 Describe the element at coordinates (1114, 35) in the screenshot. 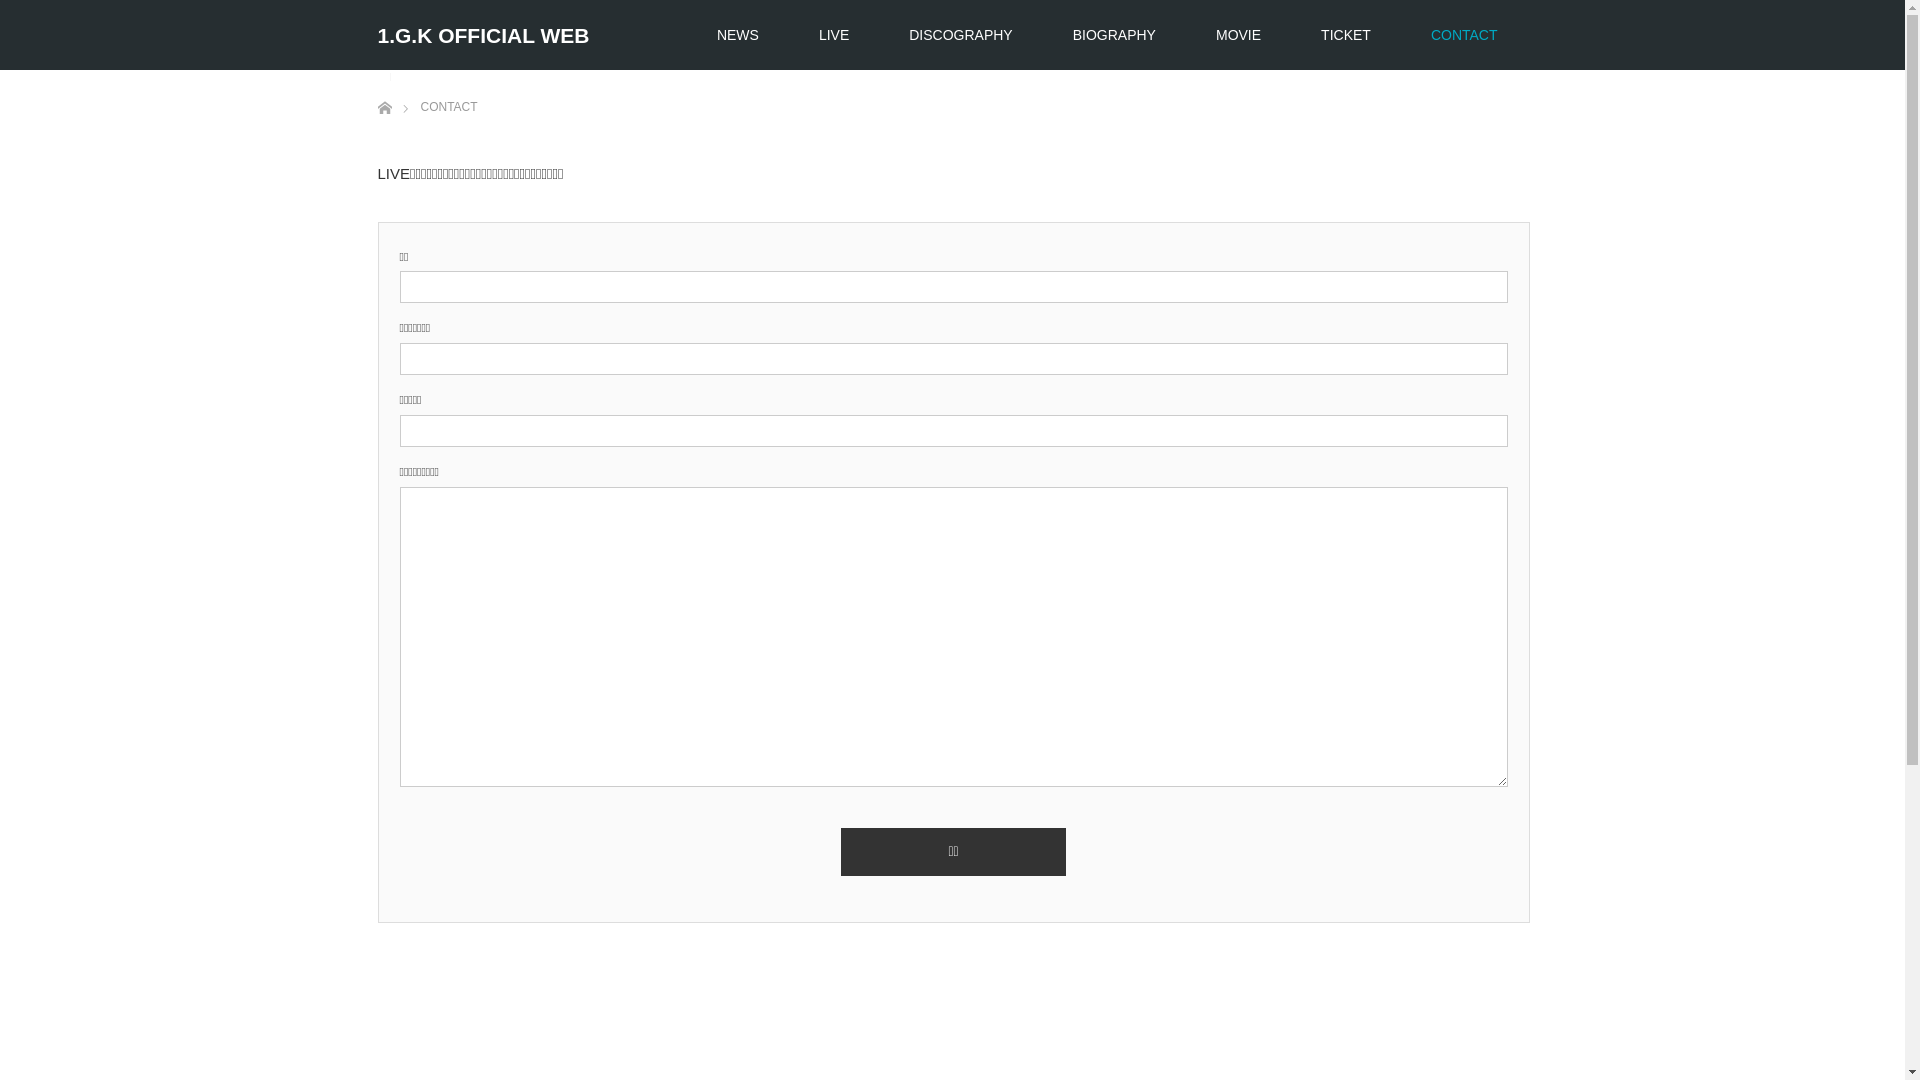

I see `BIOGRAPHY` at that location.